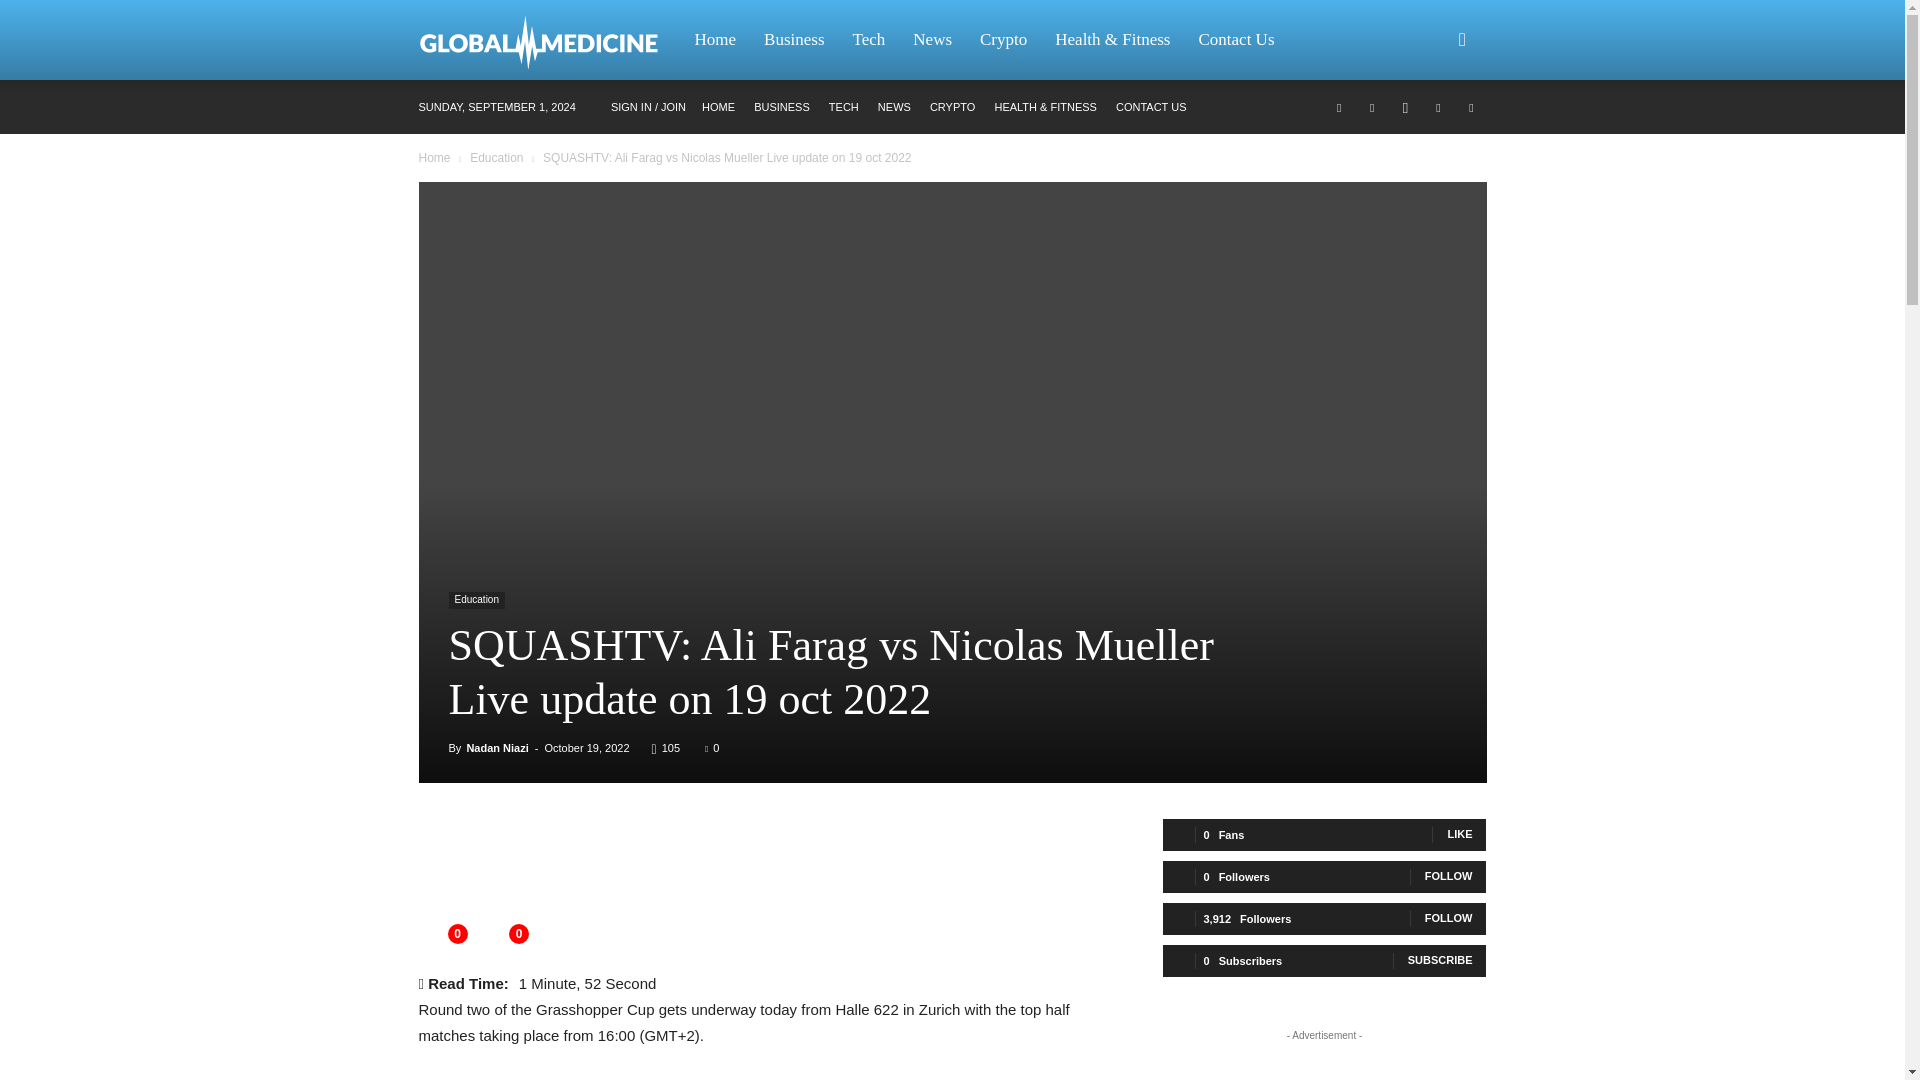 The height and width of the screenshot is (1080, 1920). Describe the element at coordinates (844, 107) in the screenshot. I see `TECH` at that location.